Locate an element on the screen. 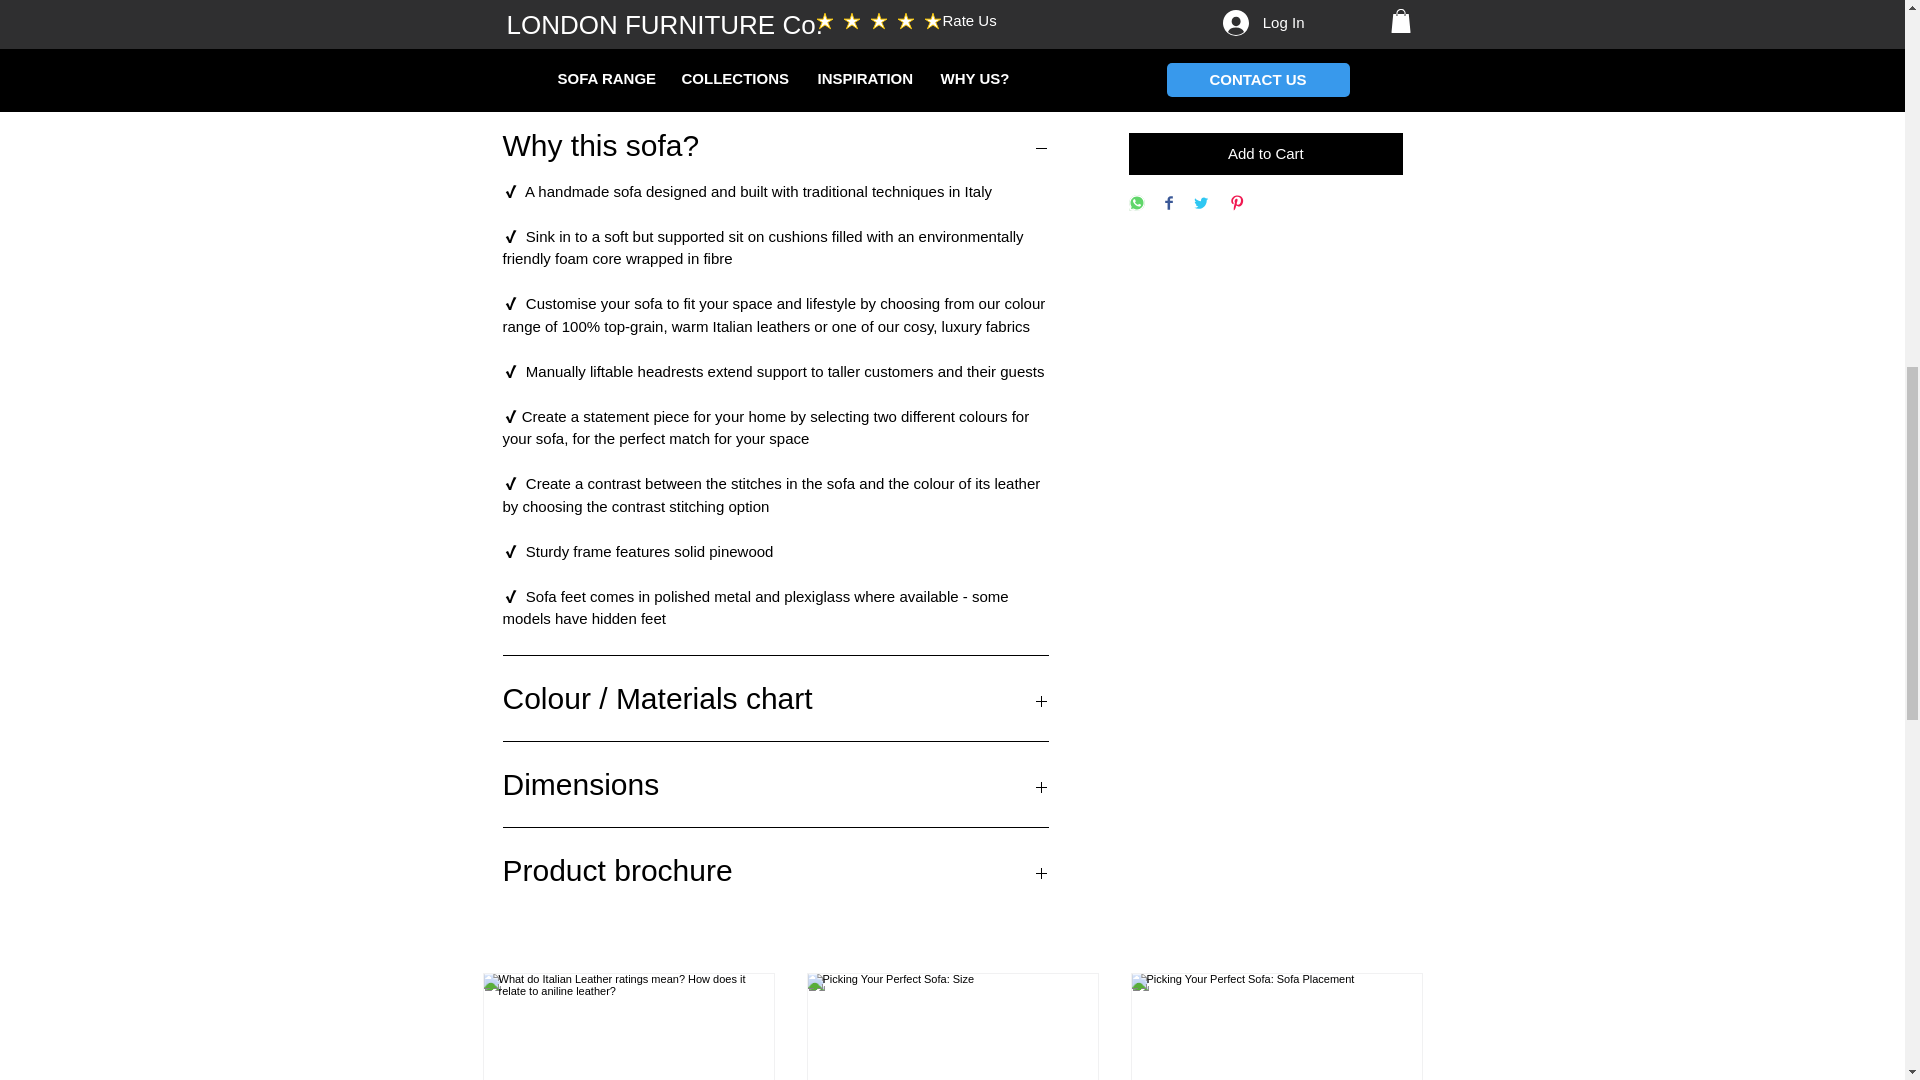 Image resolution: width=1920 pixels, height=1080 pixels. Product brochure is located at coordinates (774, 870).